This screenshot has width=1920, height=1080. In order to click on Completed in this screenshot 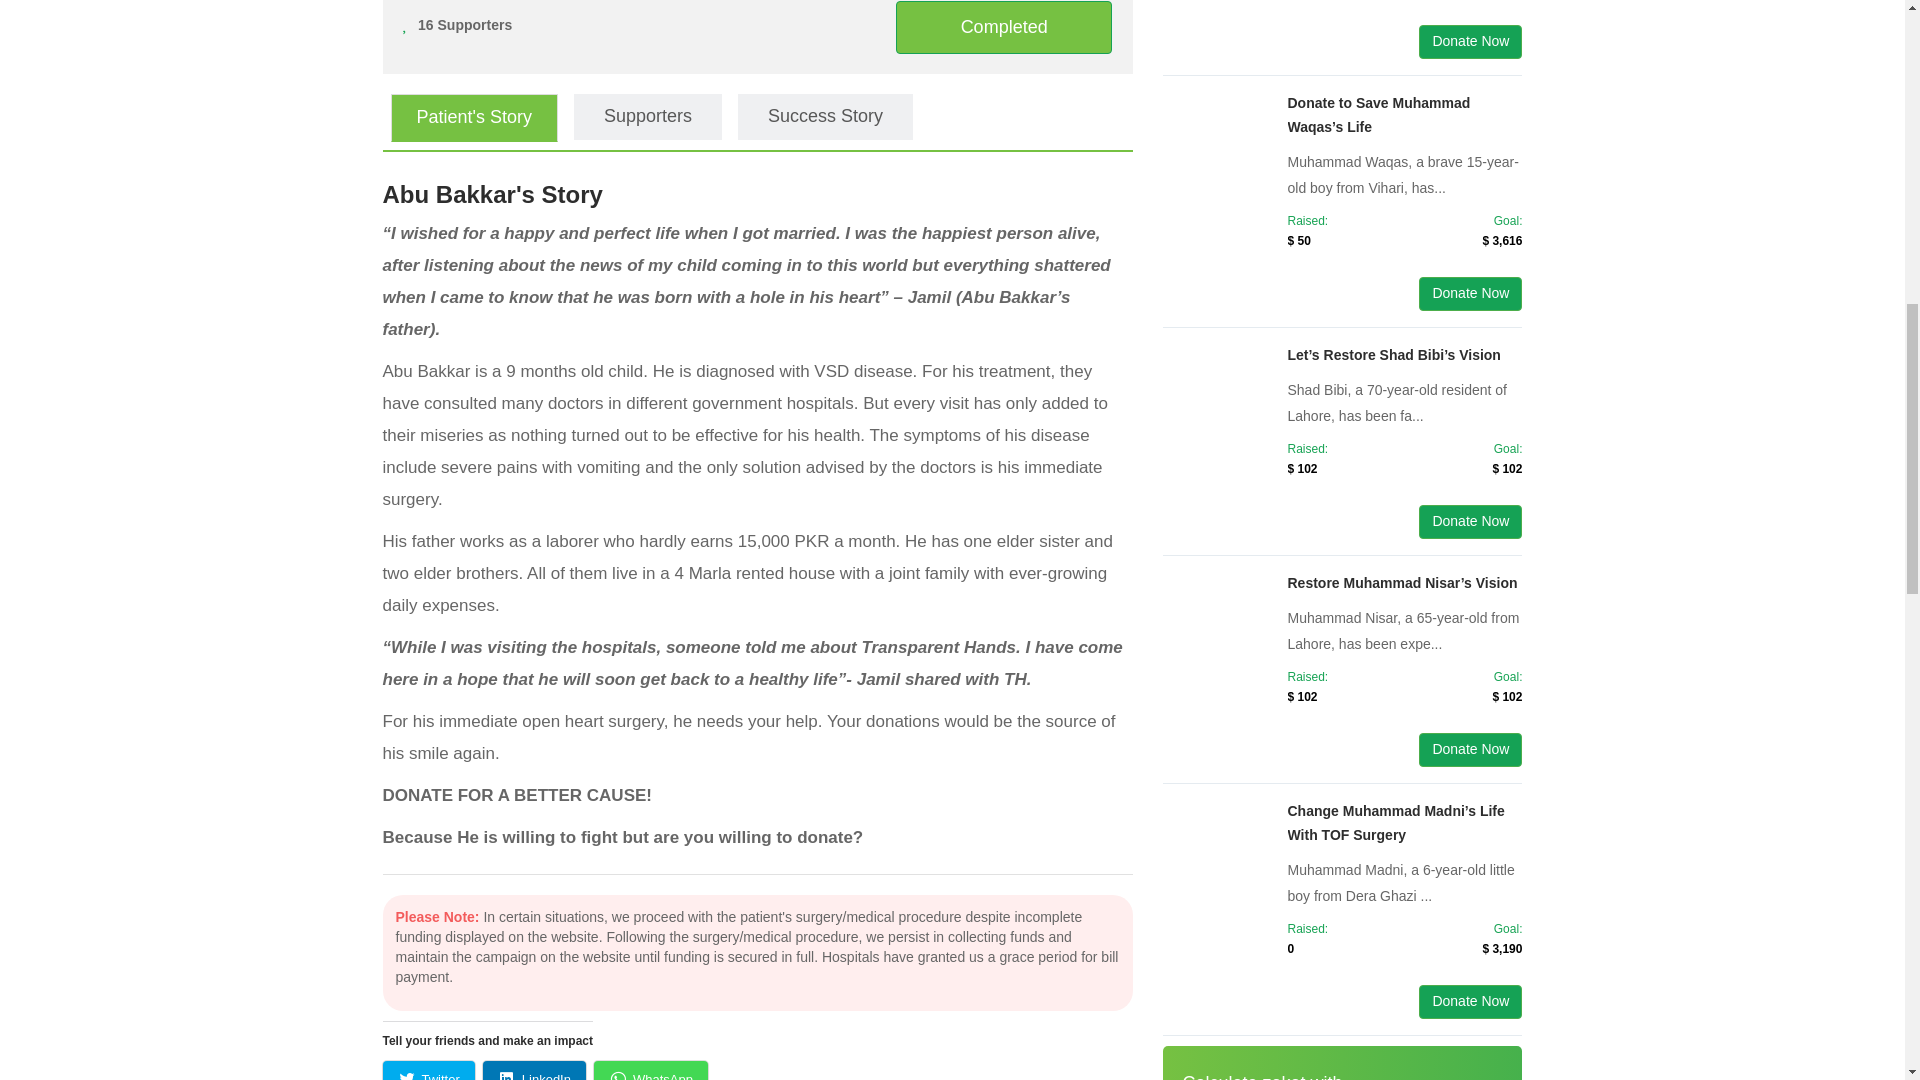, I will do `click(1004, 26)`.